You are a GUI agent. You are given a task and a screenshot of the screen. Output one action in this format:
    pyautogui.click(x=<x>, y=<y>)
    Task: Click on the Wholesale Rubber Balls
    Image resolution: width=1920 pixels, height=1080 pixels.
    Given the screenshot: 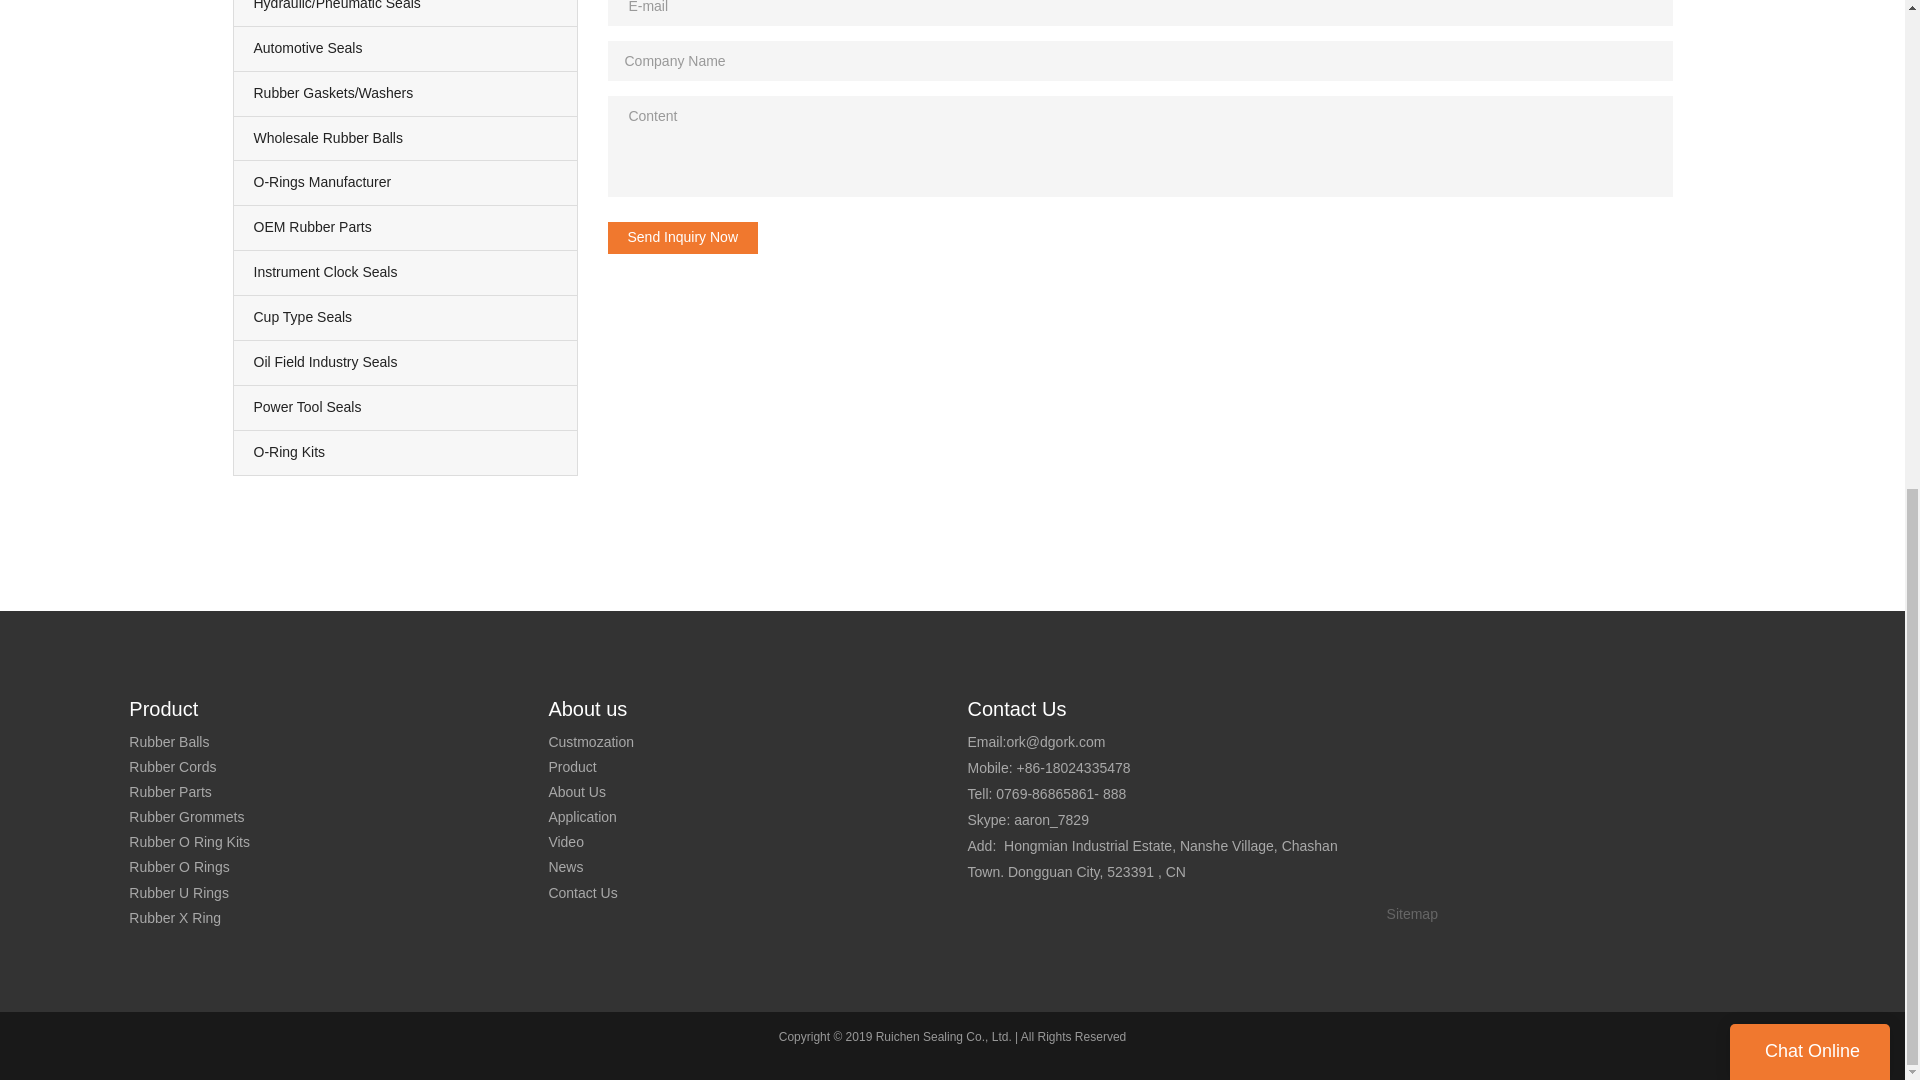 What is the action you would take?
    pyautogui.click(x=406, y=137)
    